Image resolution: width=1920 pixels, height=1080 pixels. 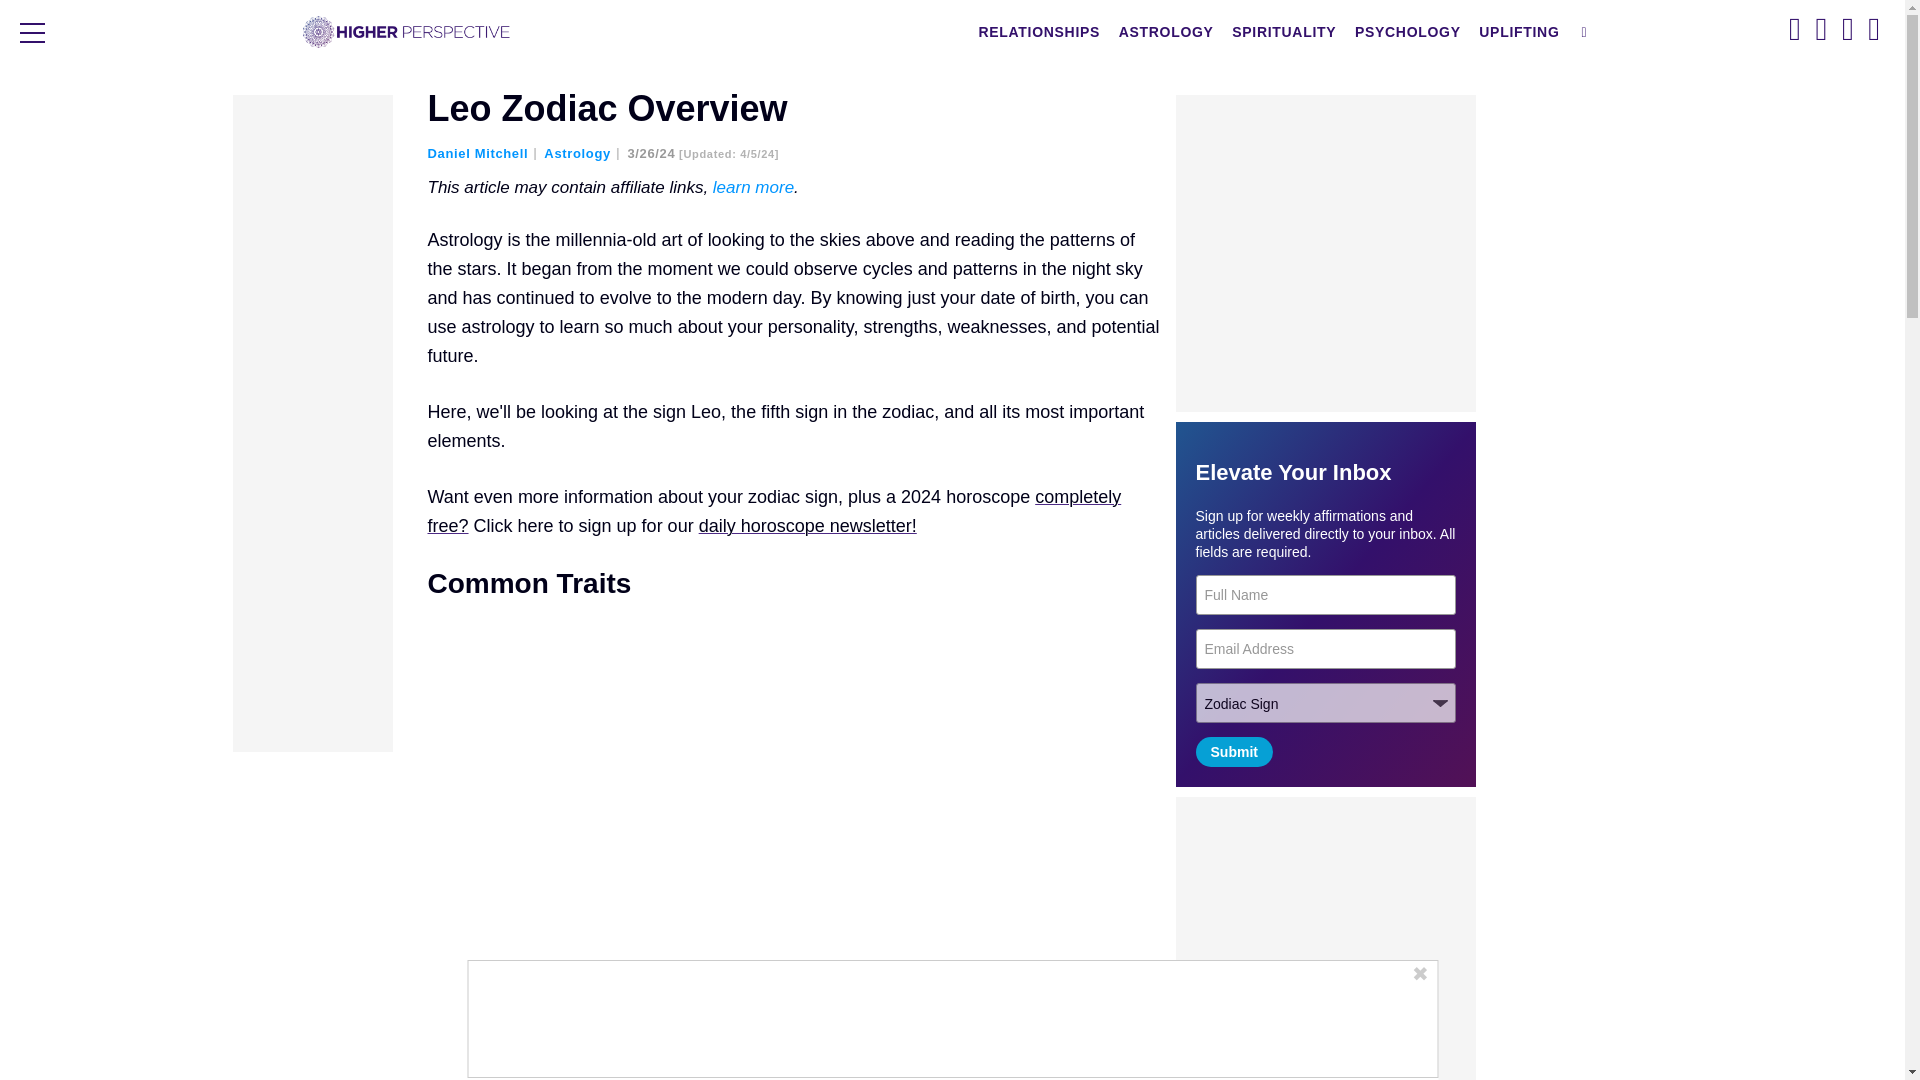 I want to click on RELATIONSHIPS, so click(x=1039, y=32).